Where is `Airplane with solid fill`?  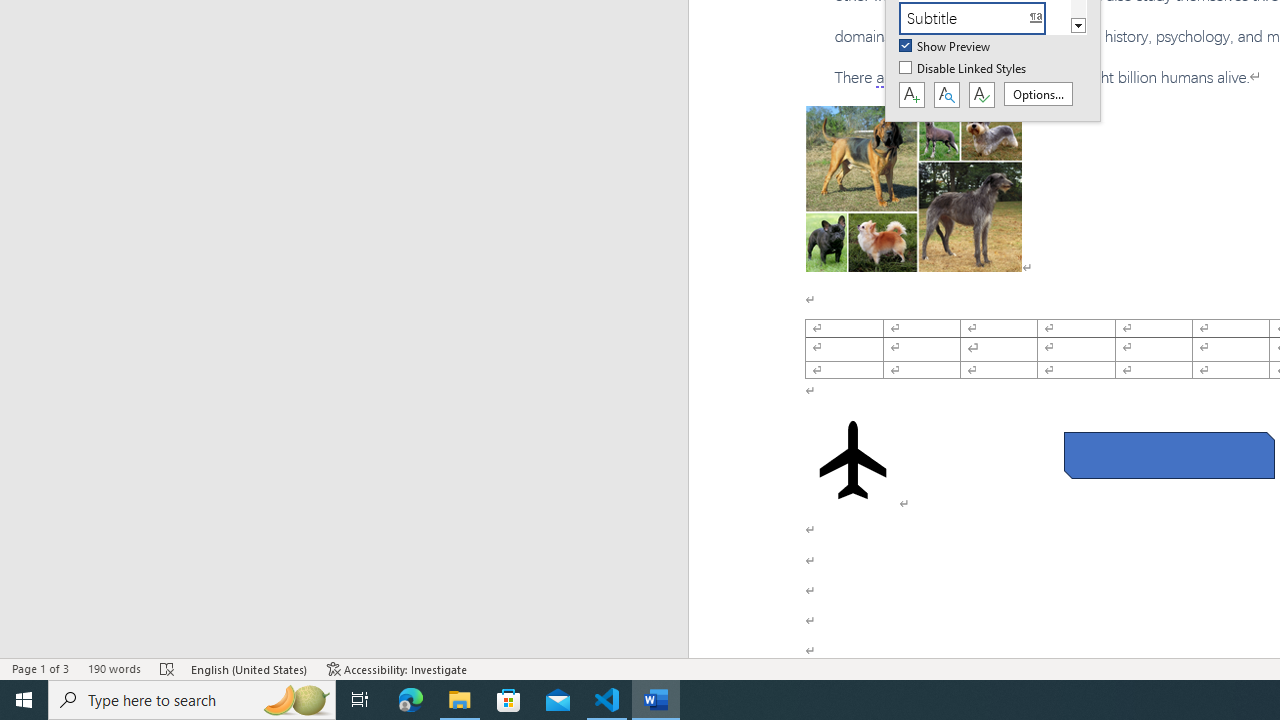
Airplane with solid fill is located at coordinates (852, 460).